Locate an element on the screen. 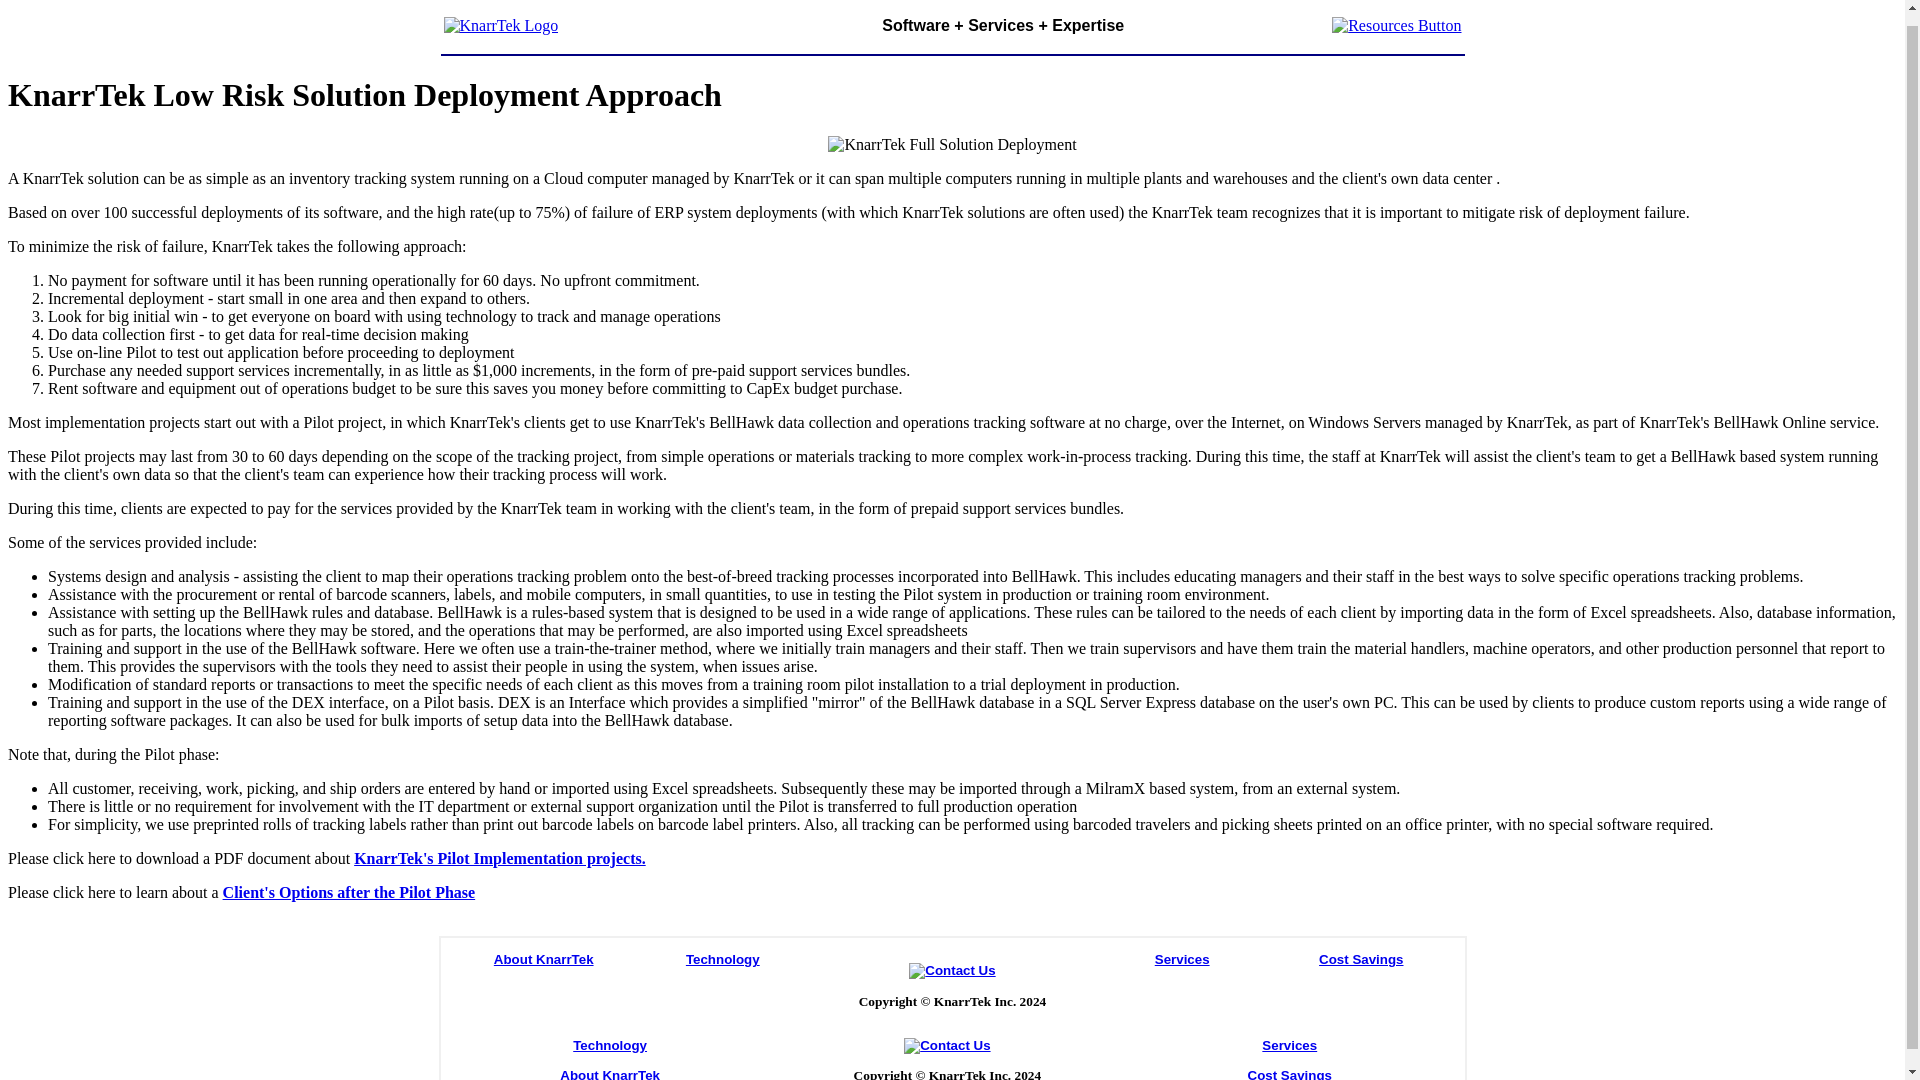  Services is located at coordinates (1182, 958).